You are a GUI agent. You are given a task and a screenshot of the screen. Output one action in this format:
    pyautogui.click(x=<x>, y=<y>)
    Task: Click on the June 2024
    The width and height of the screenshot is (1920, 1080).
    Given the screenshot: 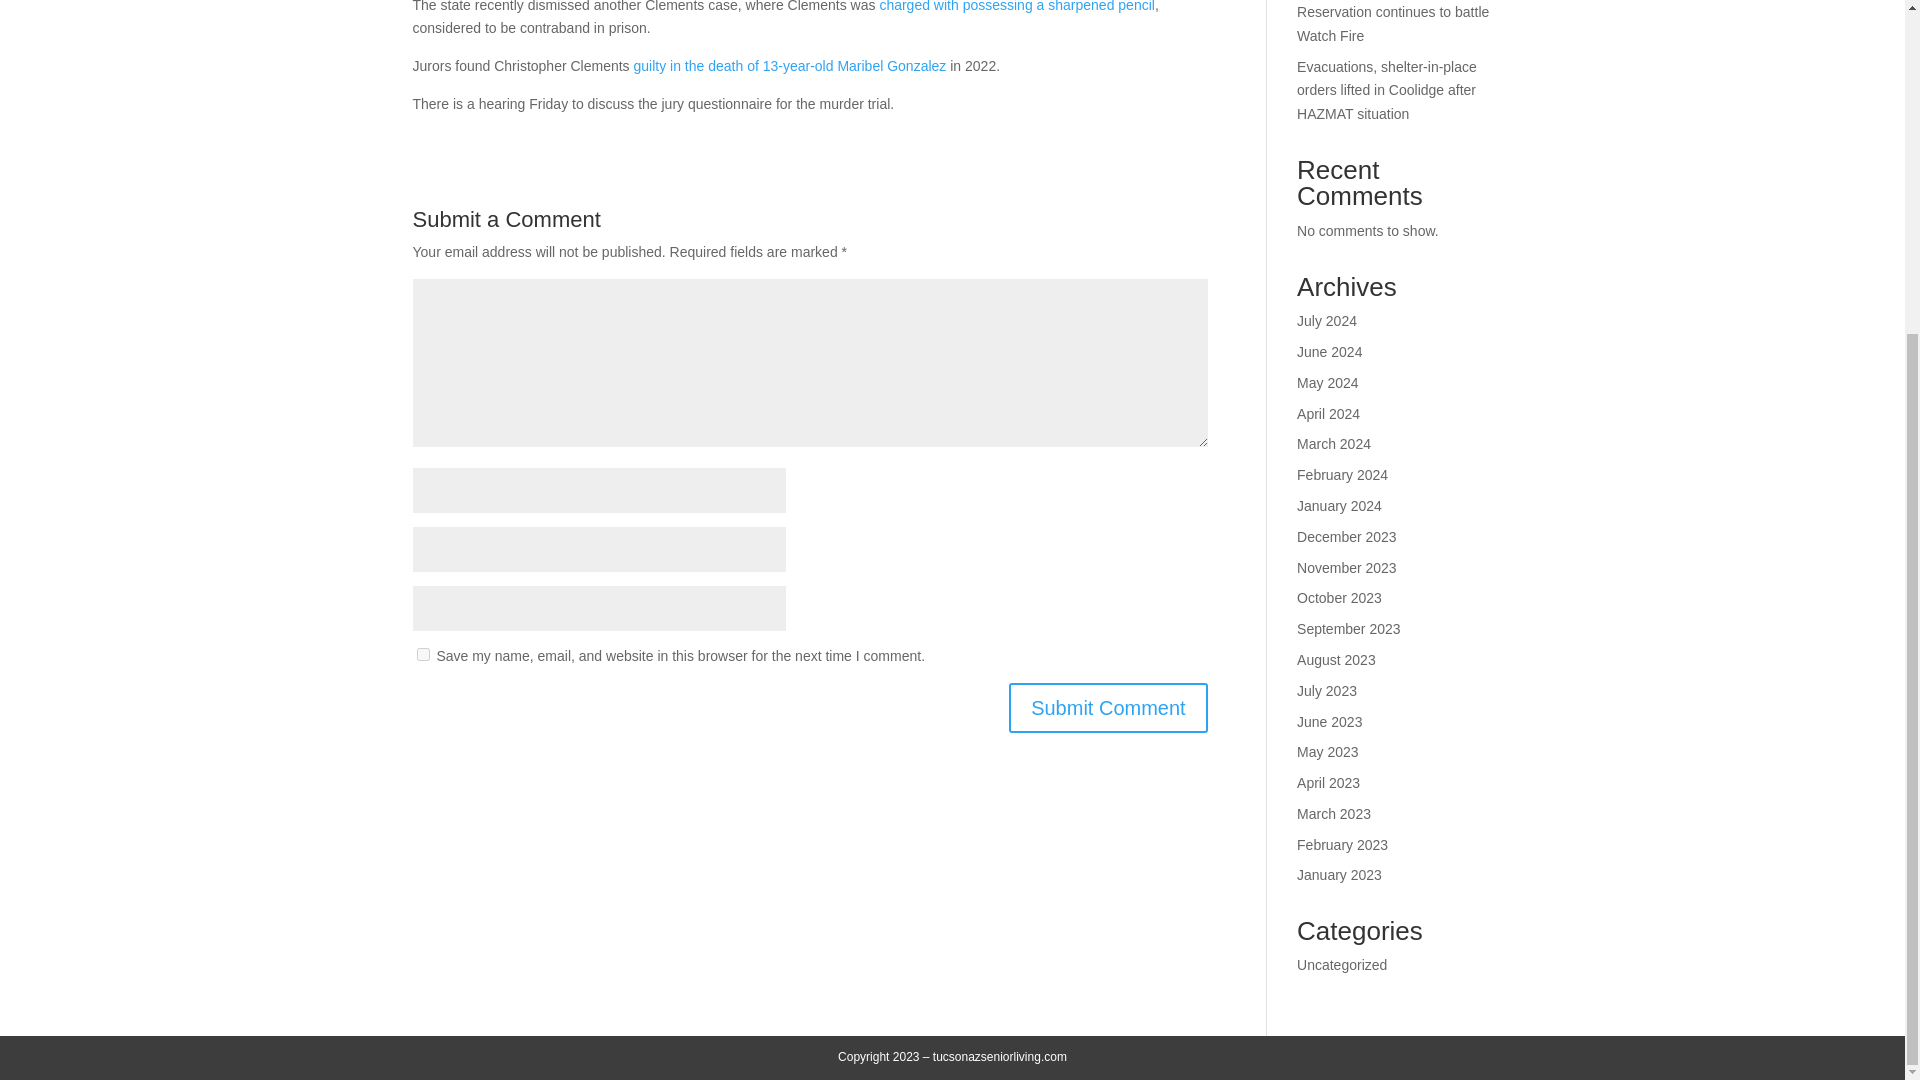 What is the action you would take?
    pyautogui.click(x=1329, y=352)
    